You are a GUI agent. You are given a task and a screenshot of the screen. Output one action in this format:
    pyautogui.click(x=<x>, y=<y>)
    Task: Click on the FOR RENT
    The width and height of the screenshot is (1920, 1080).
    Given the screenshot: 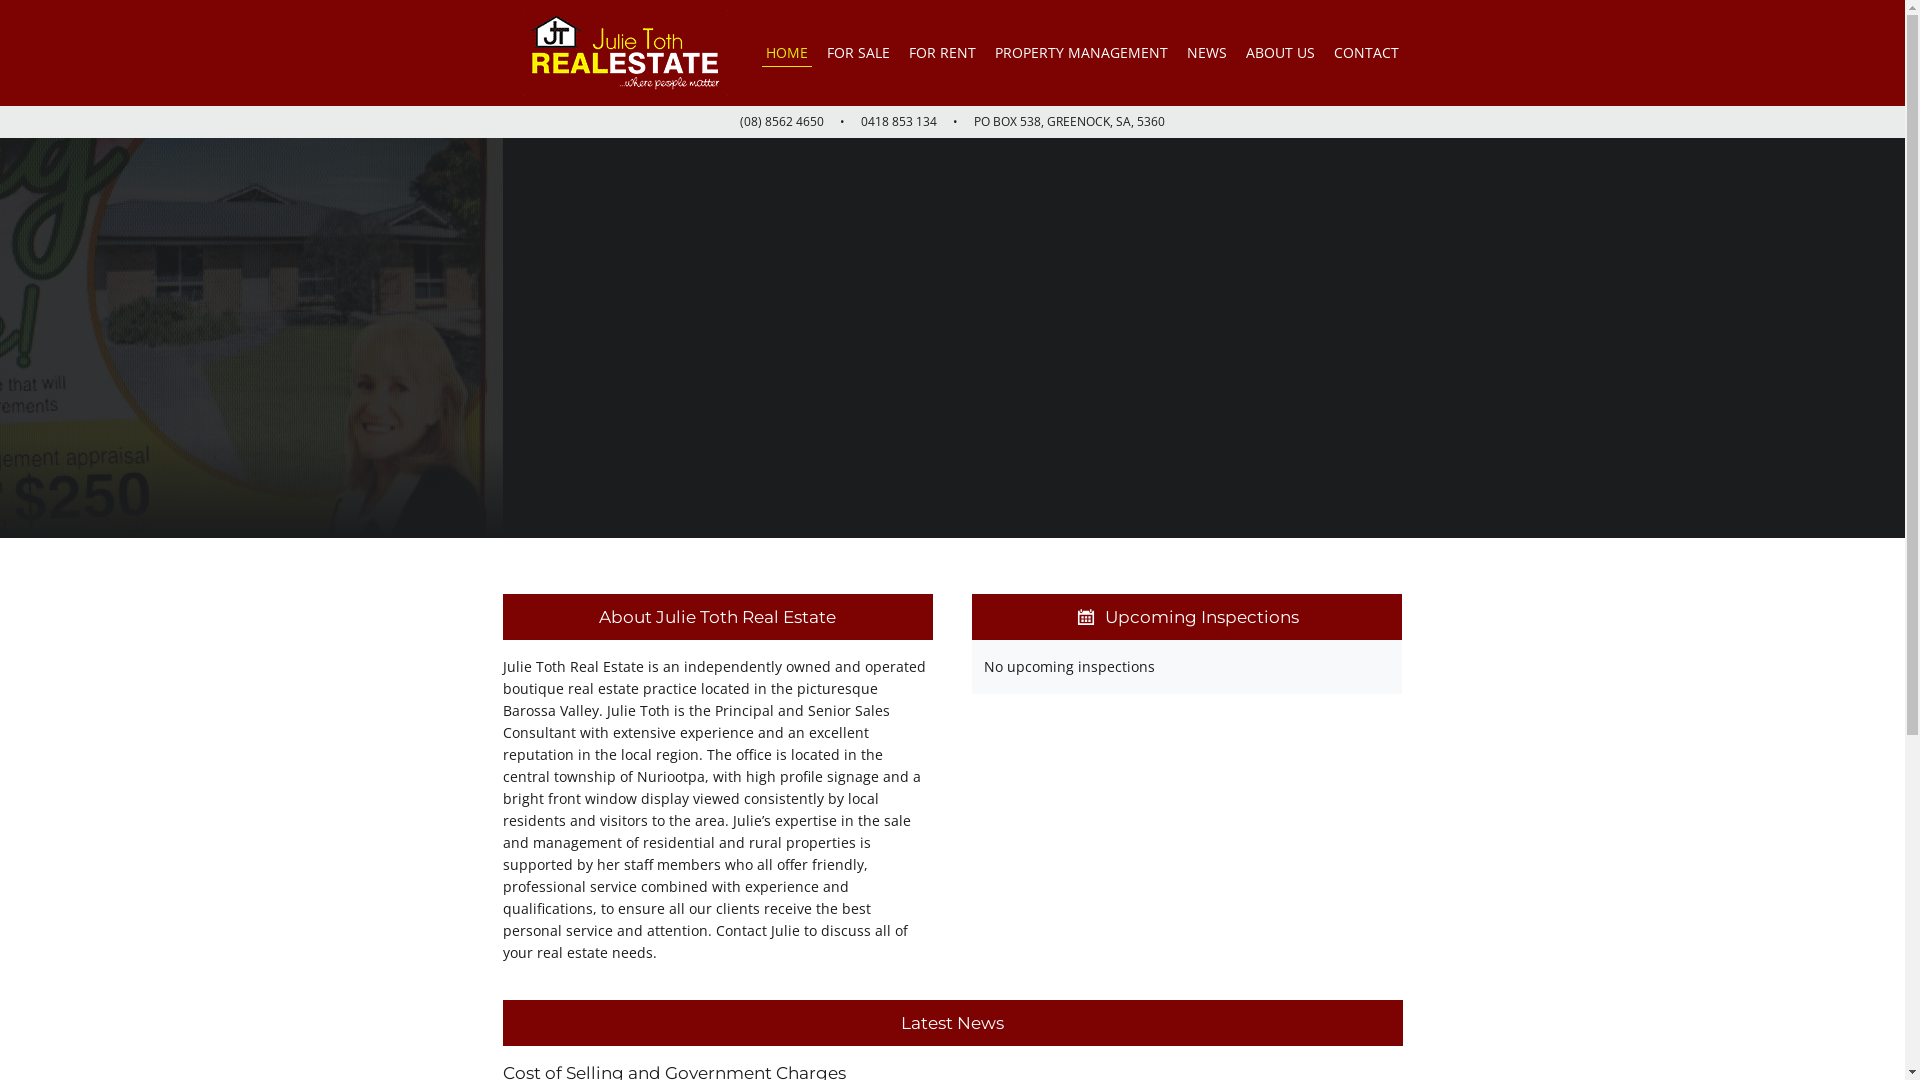 What is the action you would take?
    pyautogui.click(x=942, y=52)
    